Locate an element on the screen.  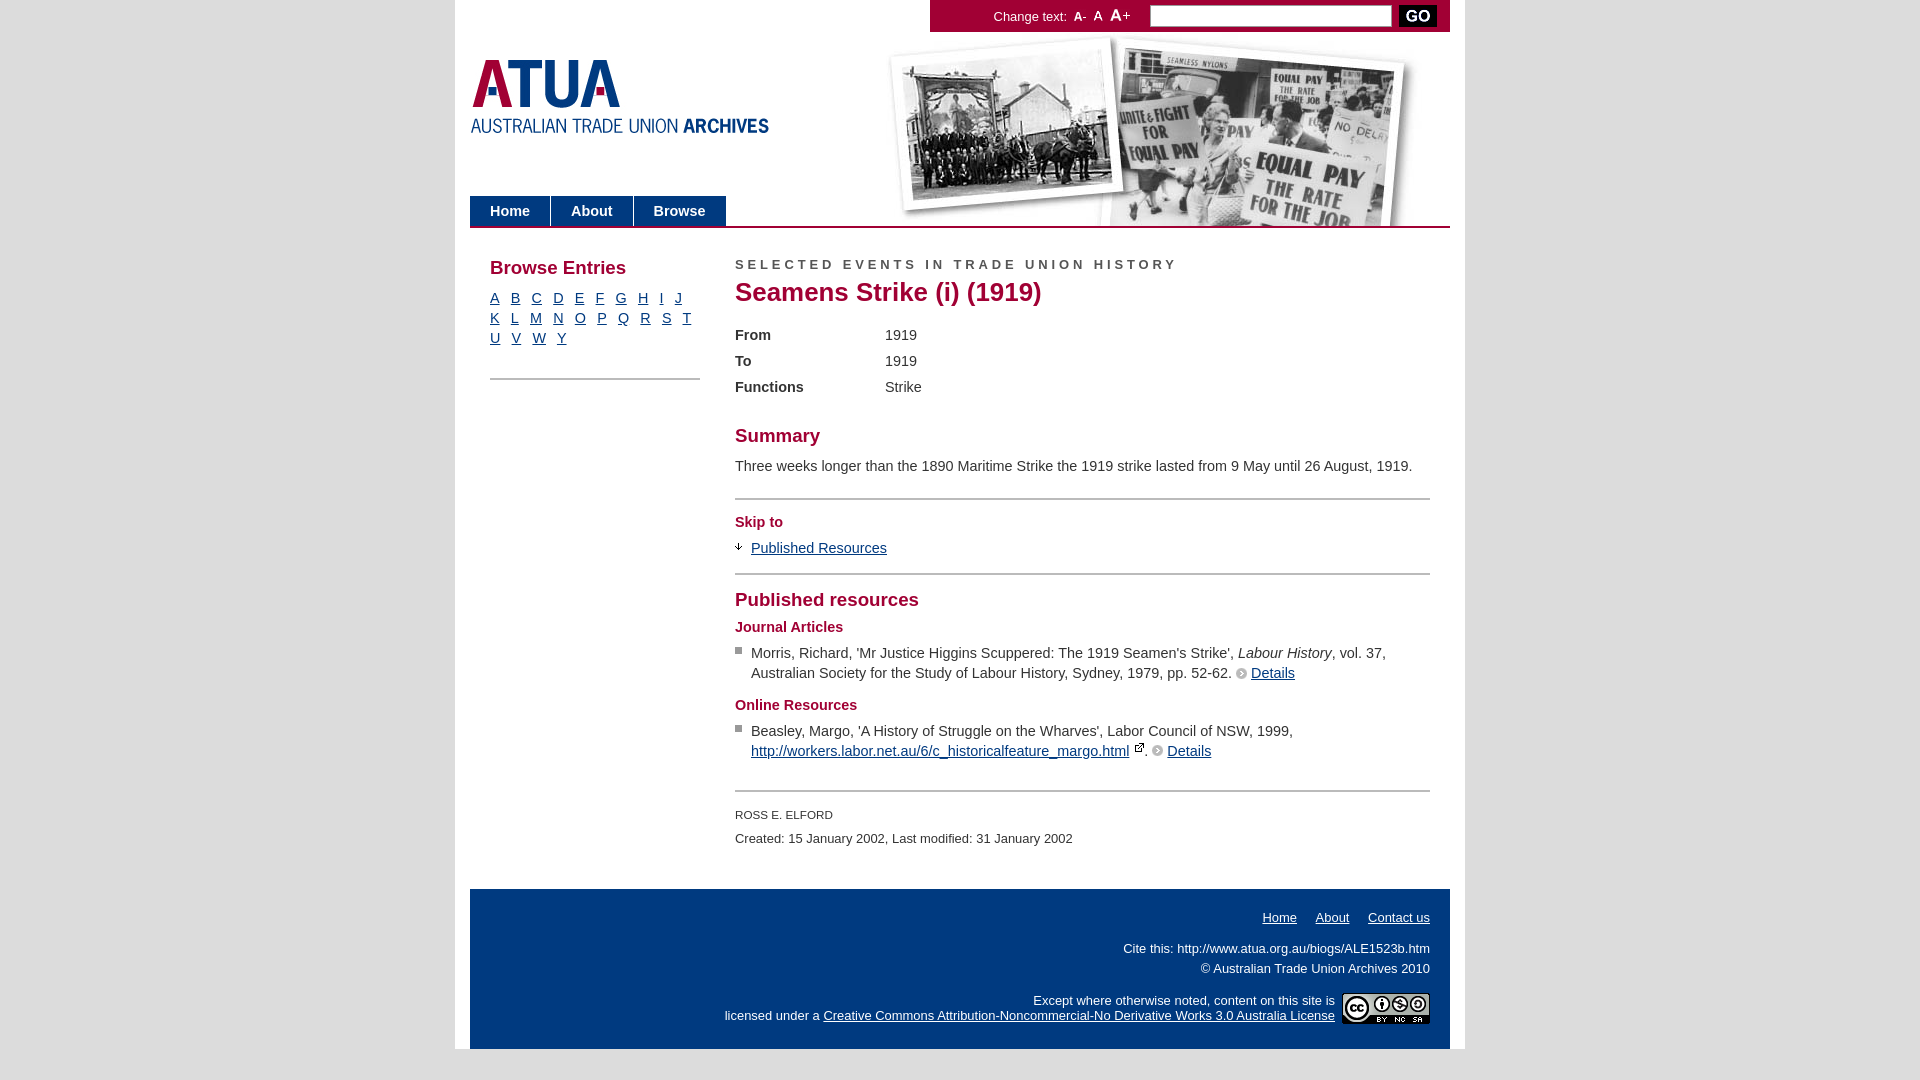
Browse is located at coordinates (680, 211).